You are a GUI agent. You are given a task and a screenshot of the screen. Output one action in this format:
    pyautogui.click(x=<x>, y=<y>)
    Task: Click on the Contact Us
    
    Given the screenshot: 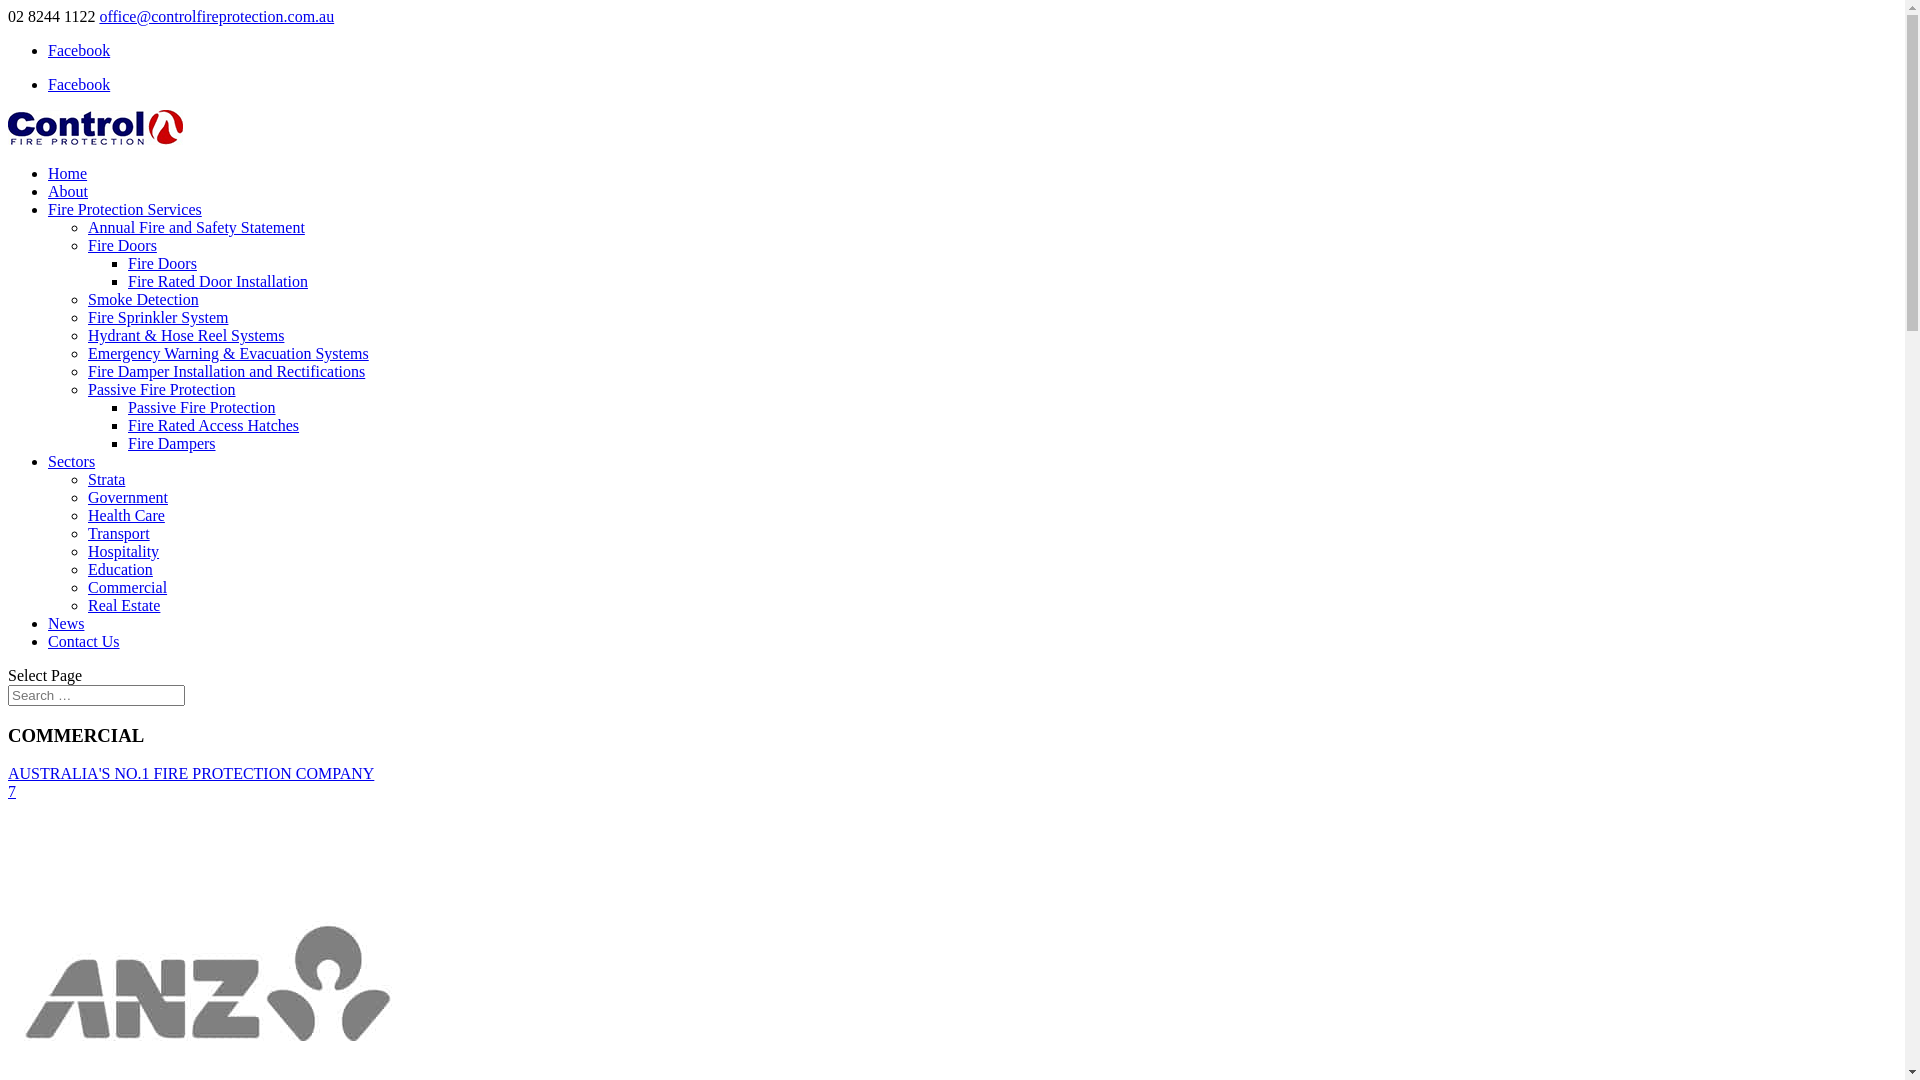 What is the action you would take?
    pyautogui.click(x=84, y=642)
    